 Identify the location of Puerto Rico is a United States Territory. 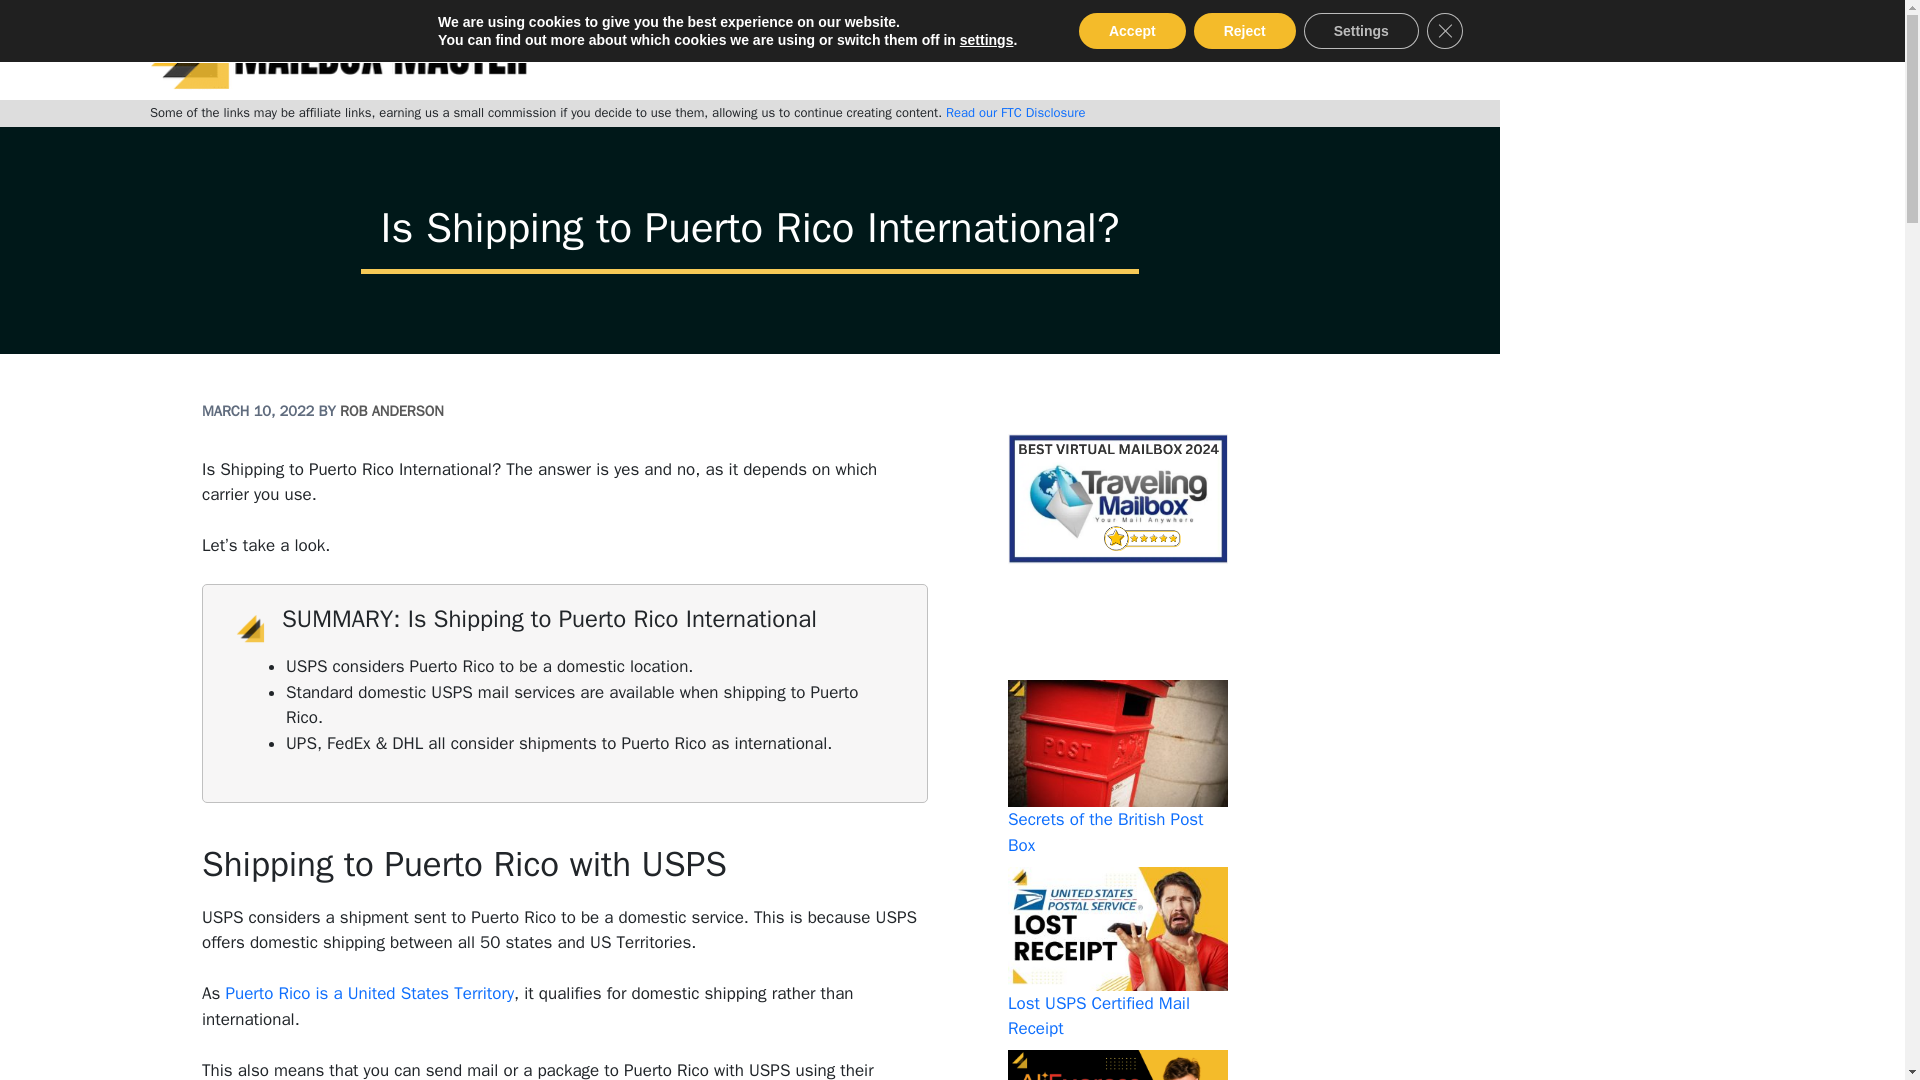
(369, 993).